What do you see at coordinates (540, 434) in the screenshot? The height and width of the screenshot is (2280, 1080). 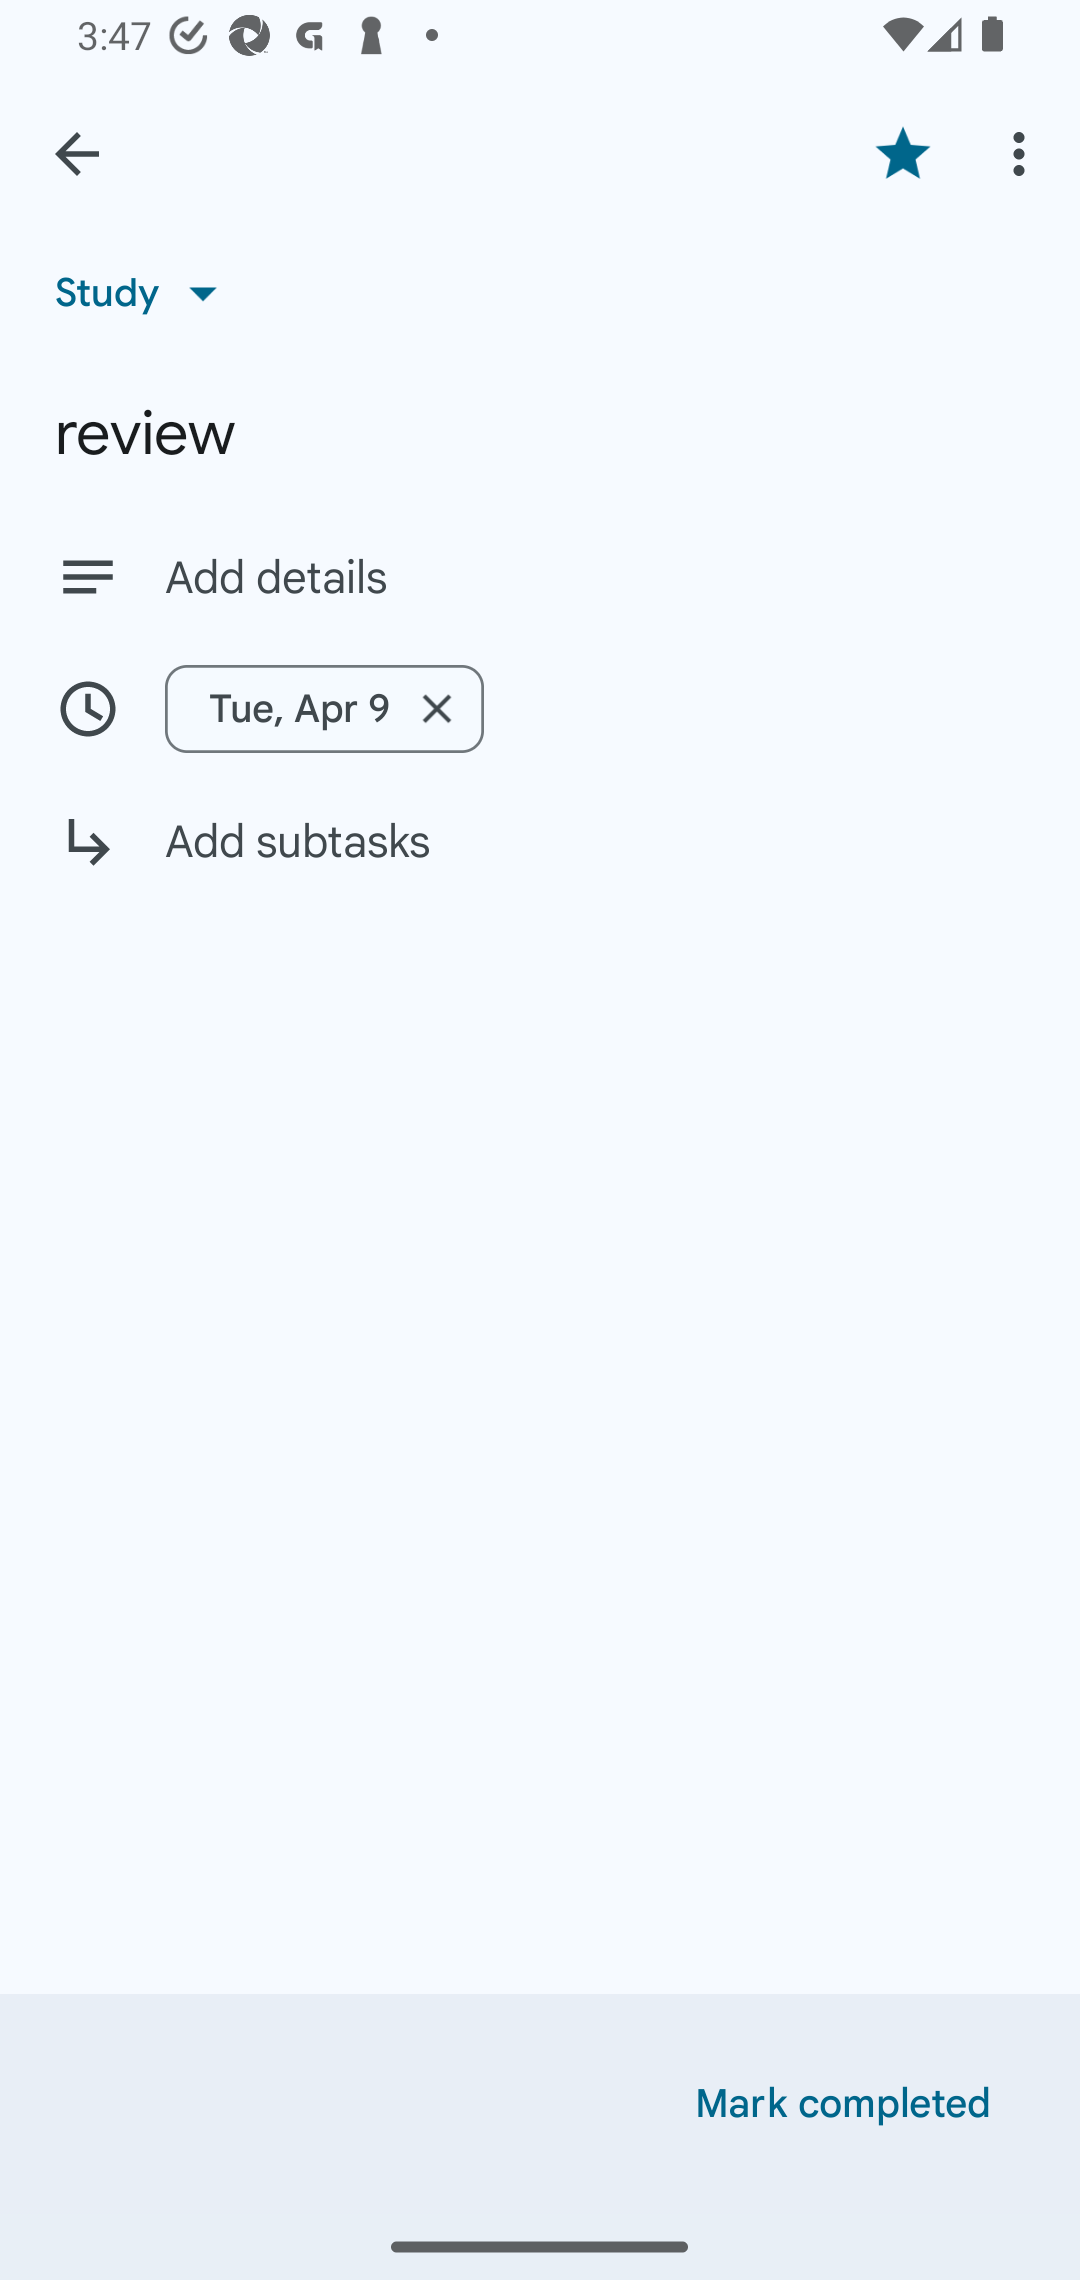 I see `review` at bounding box center [540, 434].